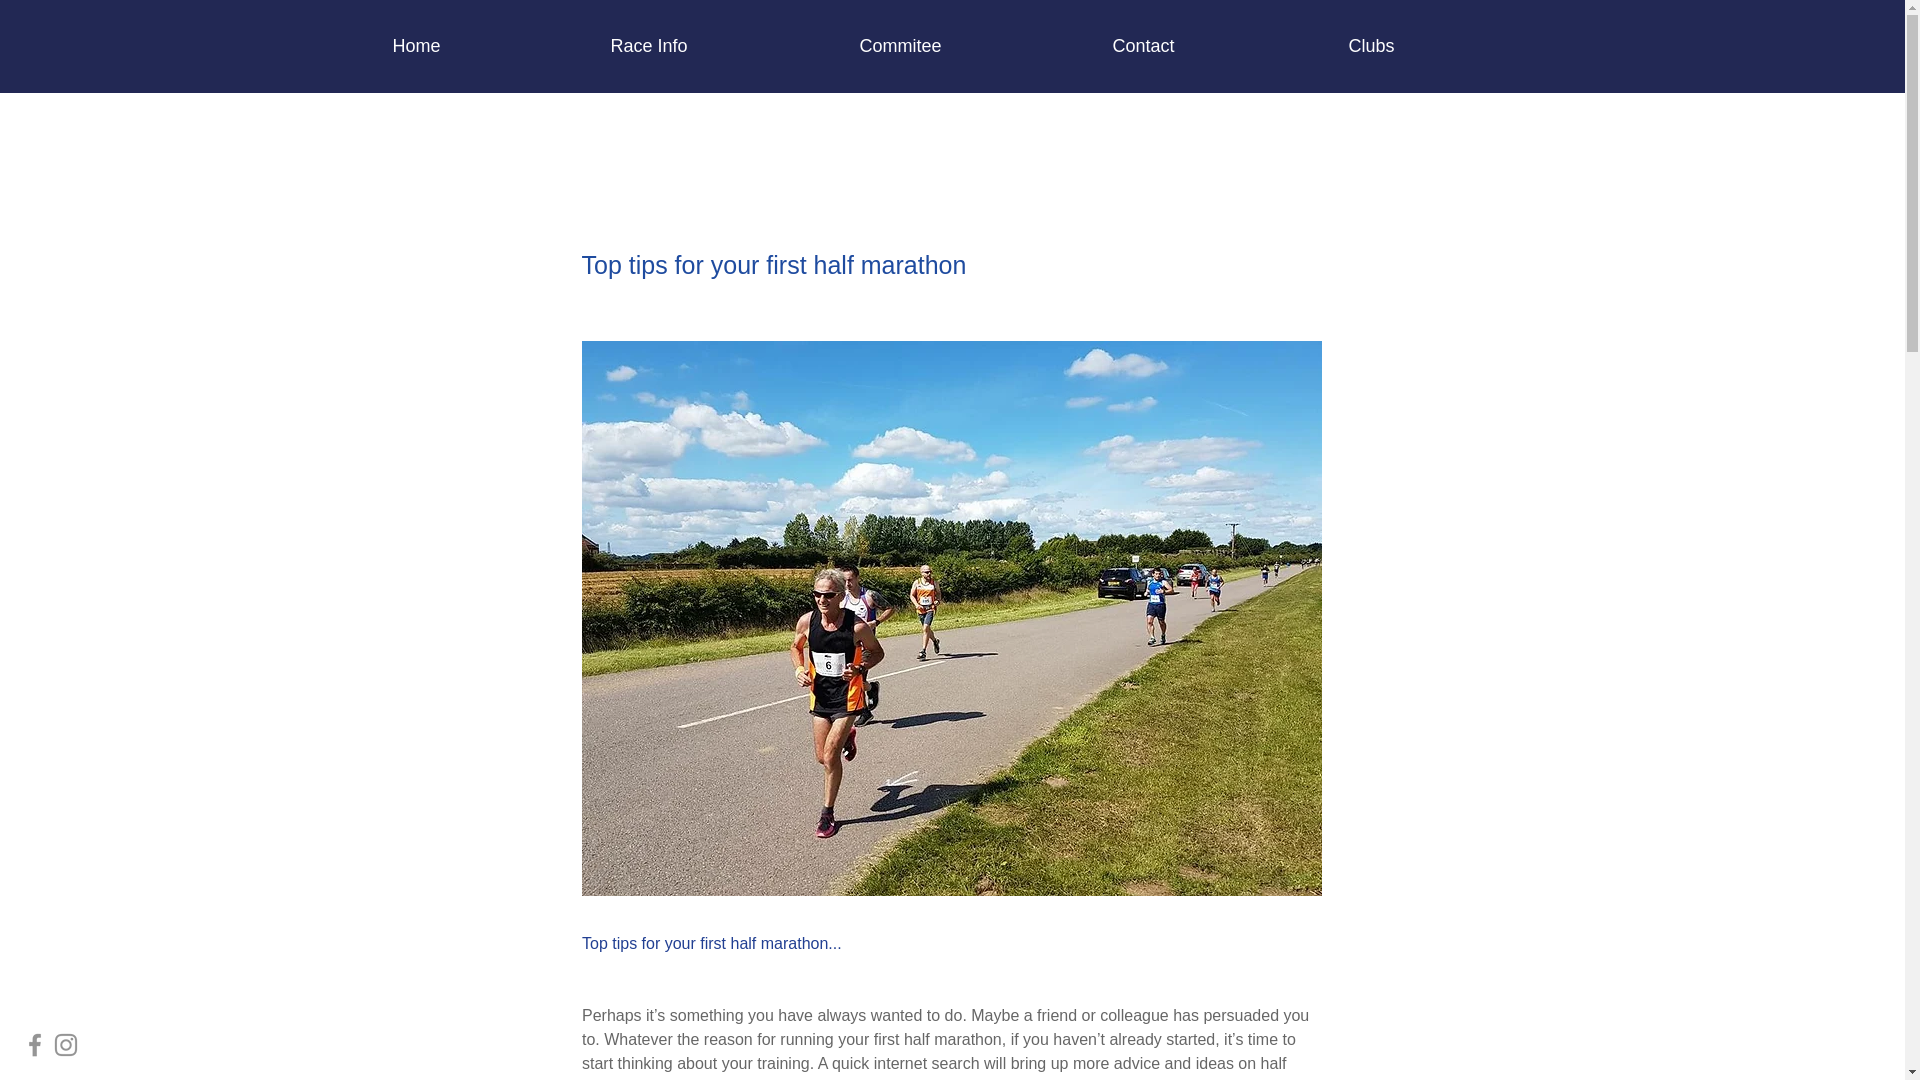  Describe the element at coordinates (1216, 46) in the screenshot. I see `Contact` at that location.